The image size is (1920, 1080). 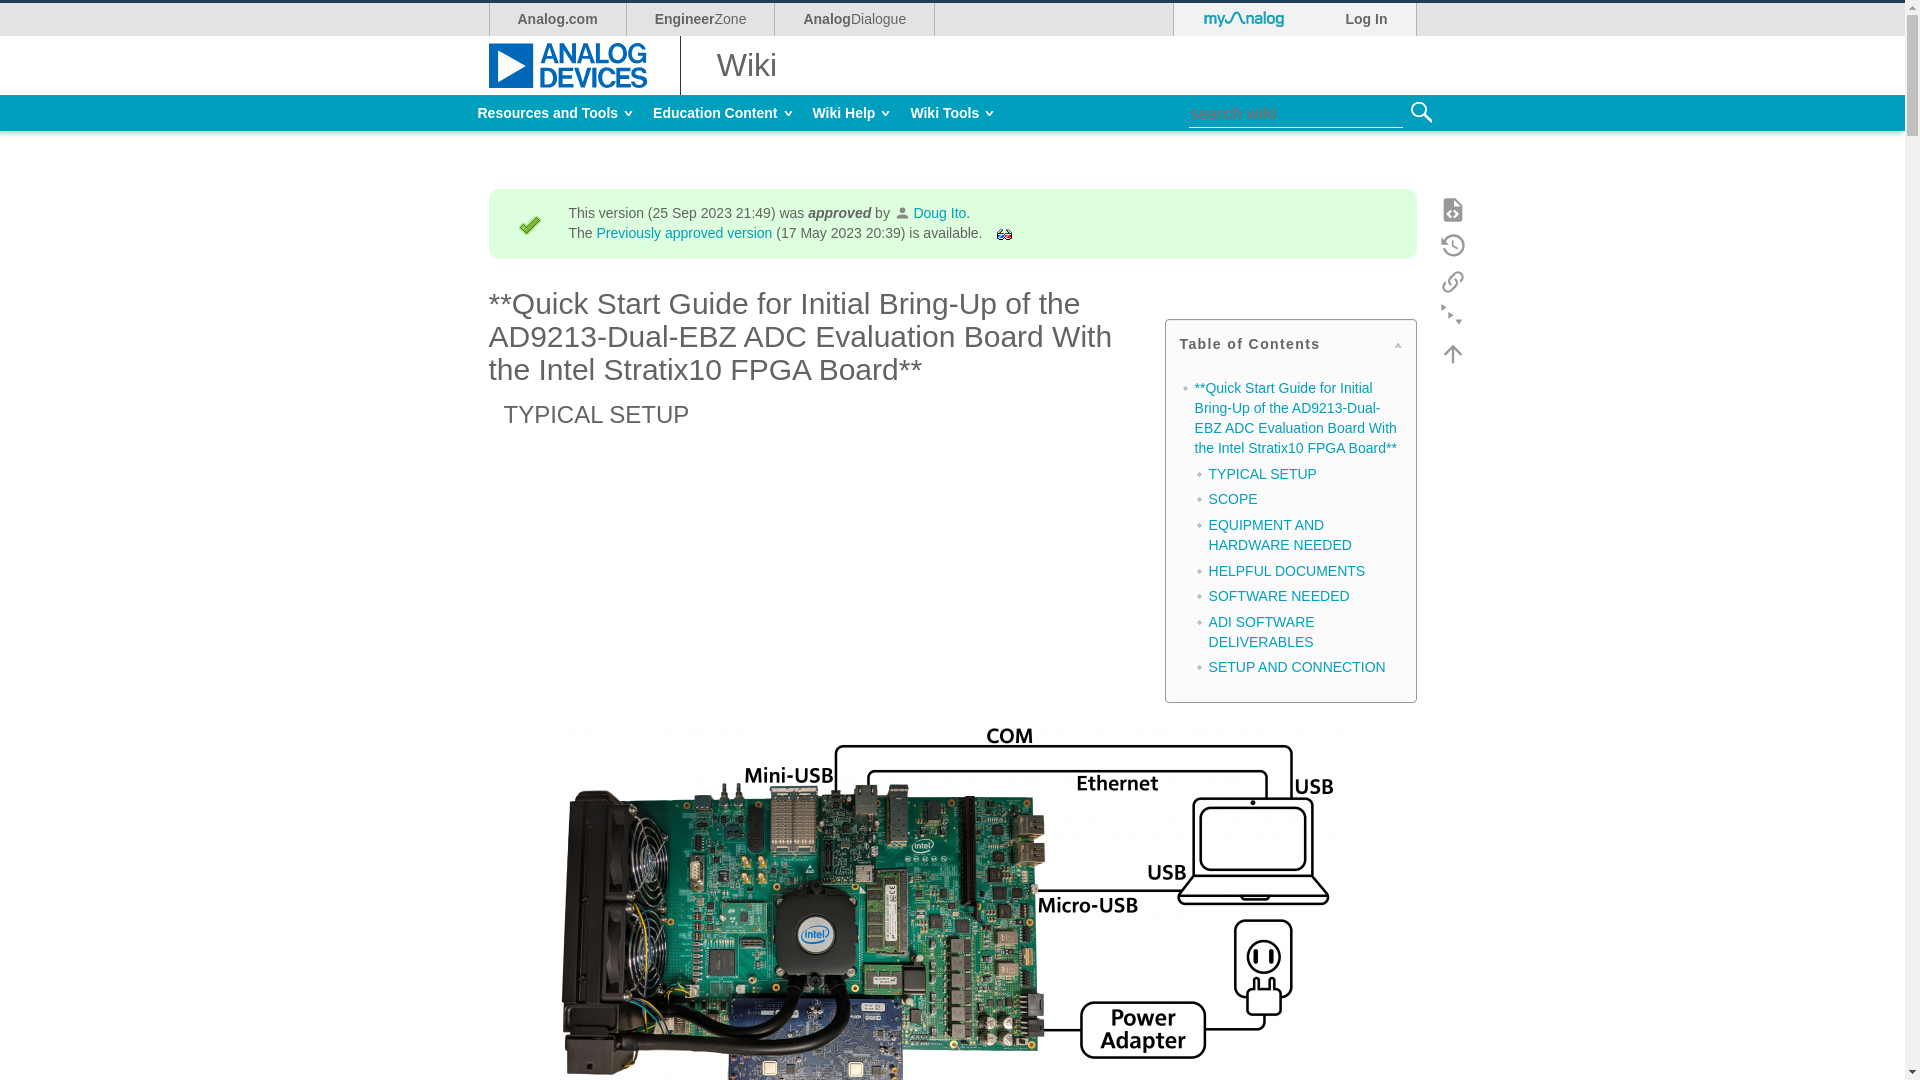 I want to click on Log In, so click(x=722, y=112).